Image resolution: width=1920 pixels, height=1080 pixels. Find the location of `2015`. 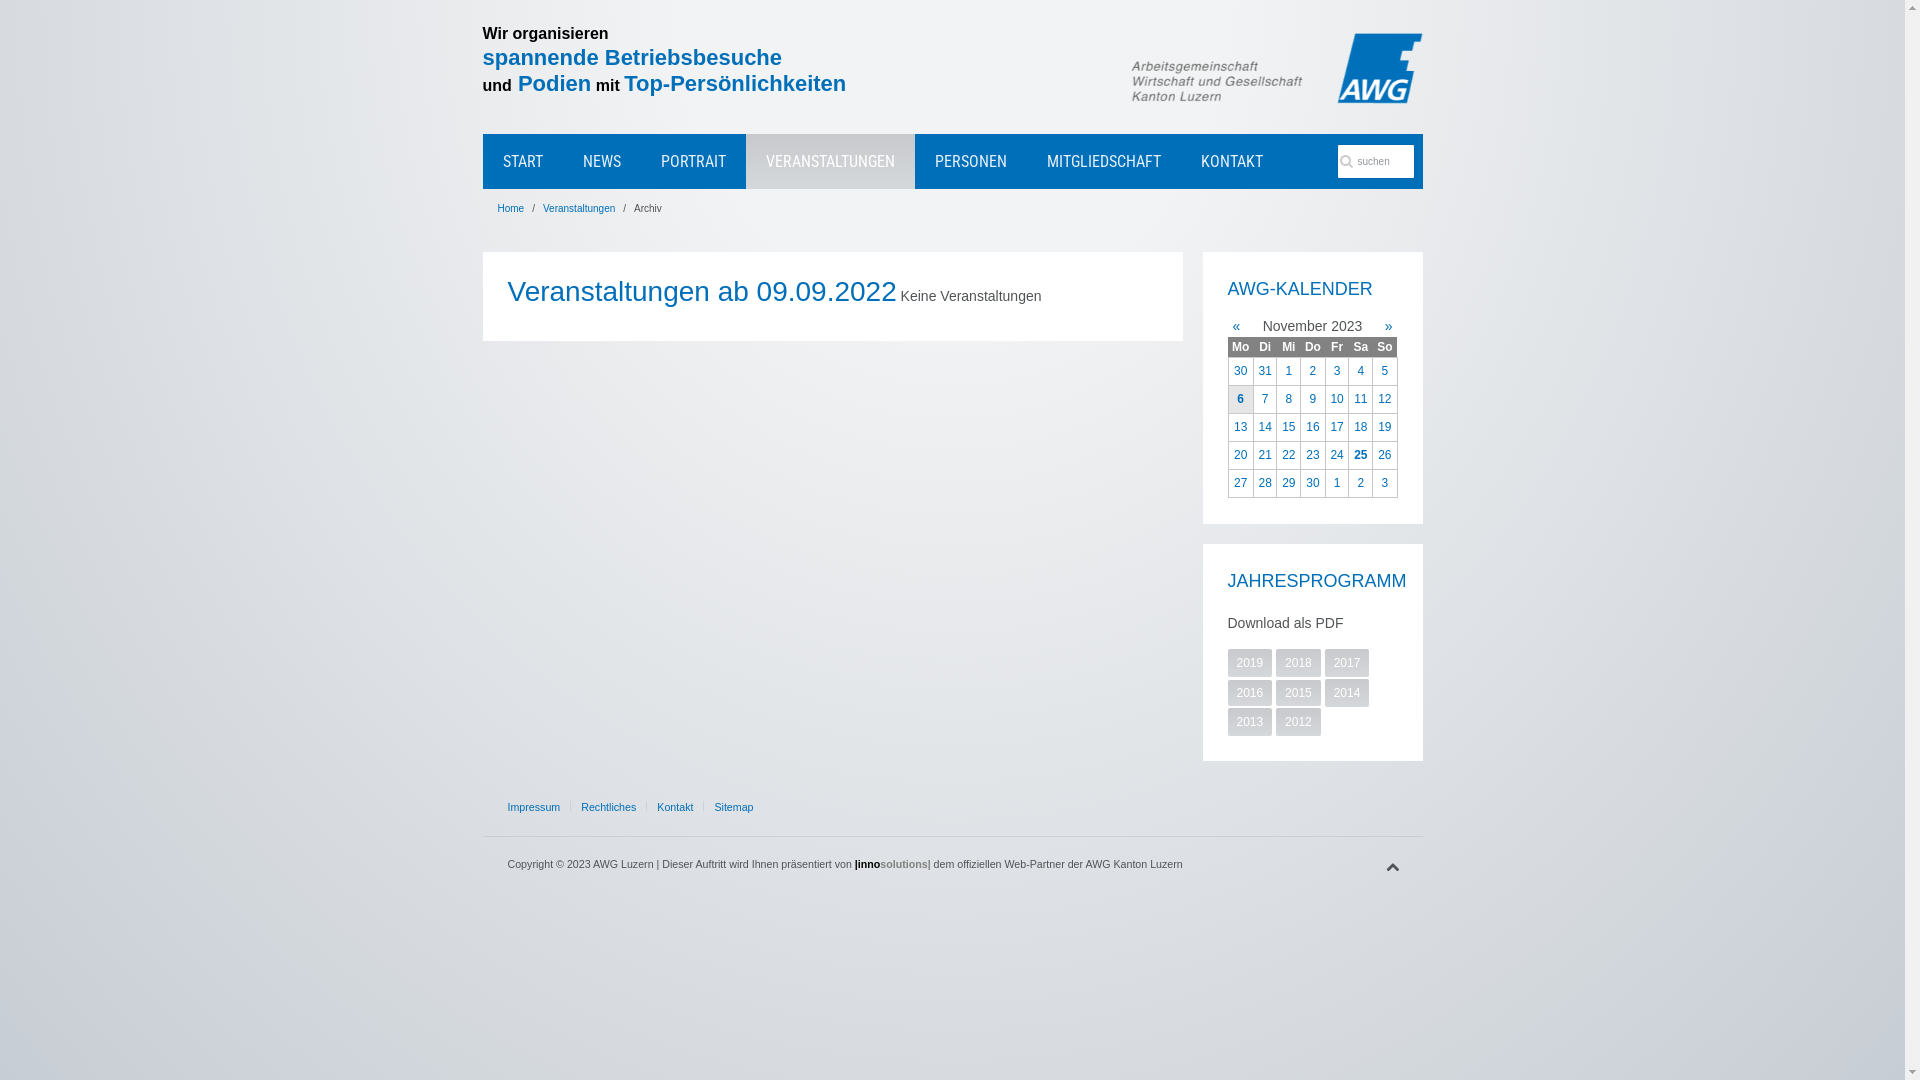

2015 is located at coordinates (1298, 693).